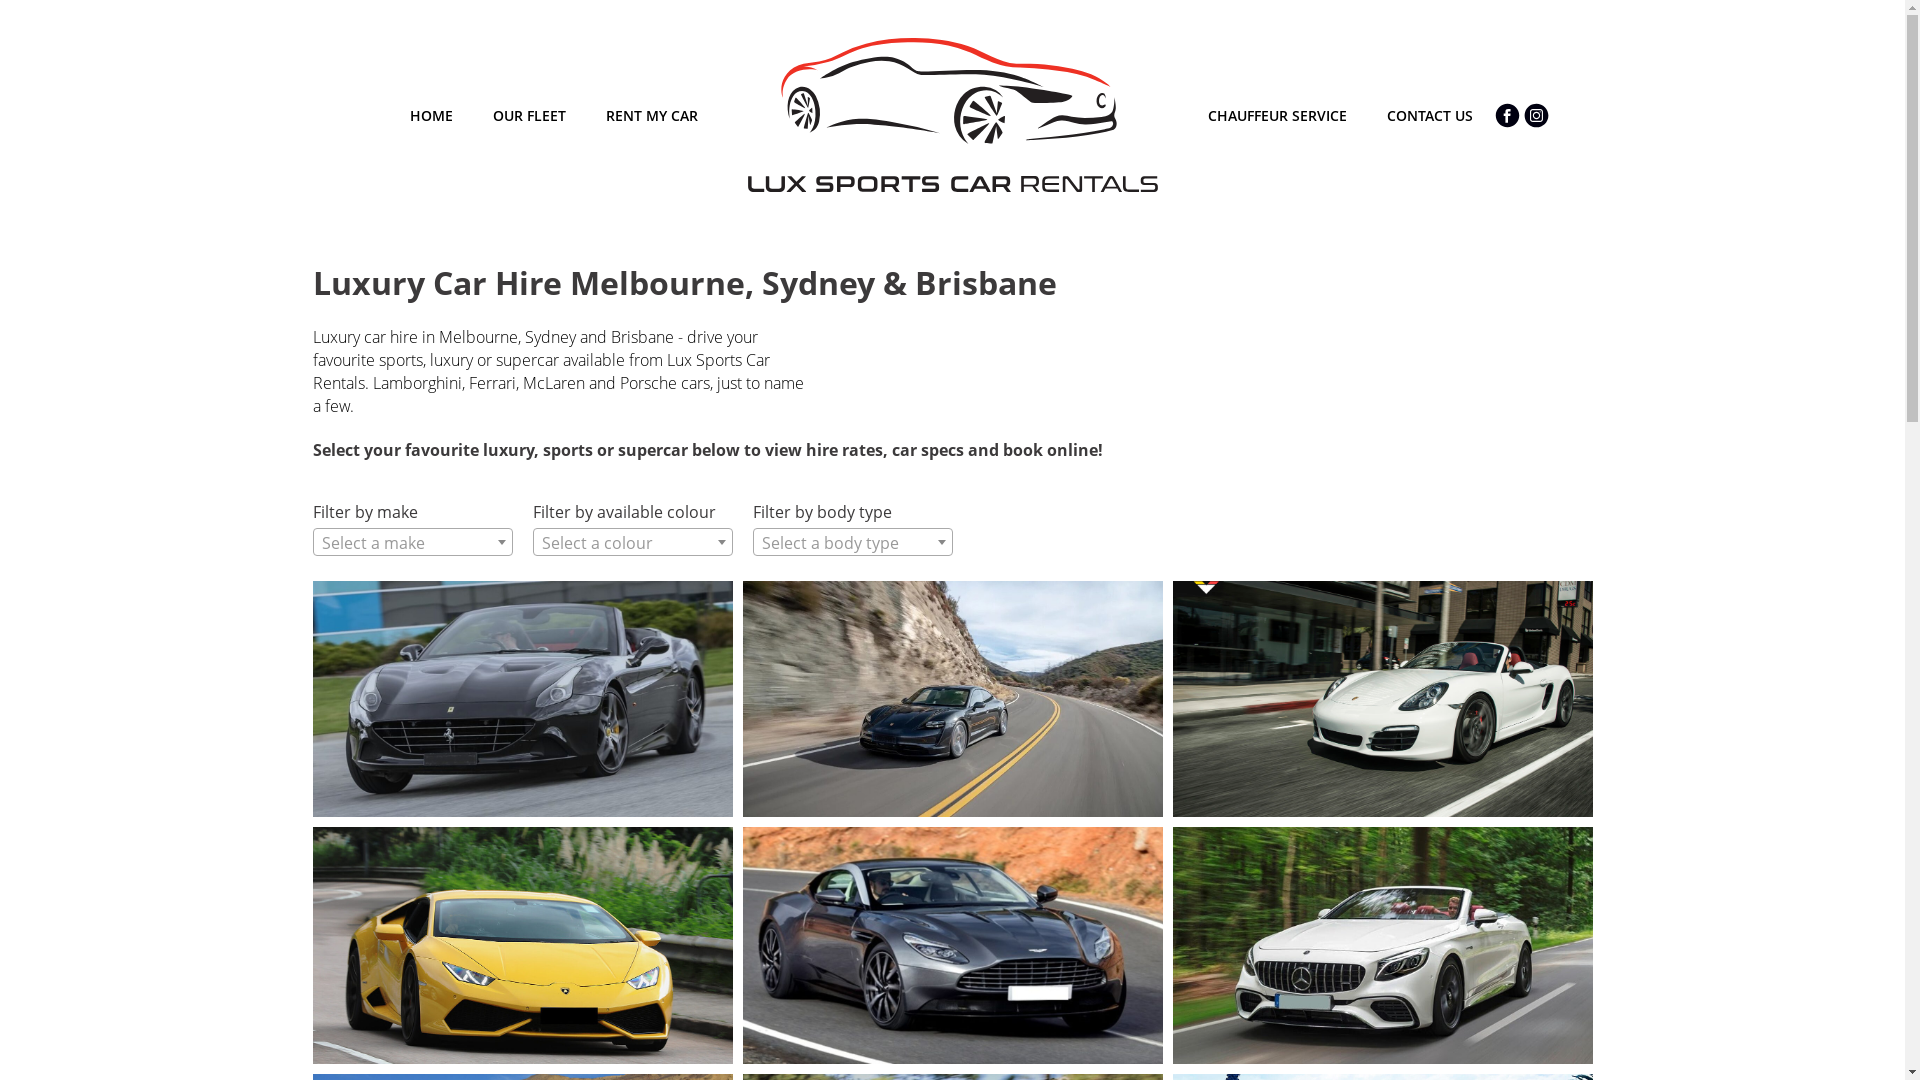 Image resolution: width=1920 pixels, height=1080 pixels. What do you see at coordinates (432, 116) in the screenshot?
I see `HOME` at bounding box center [432, 116].